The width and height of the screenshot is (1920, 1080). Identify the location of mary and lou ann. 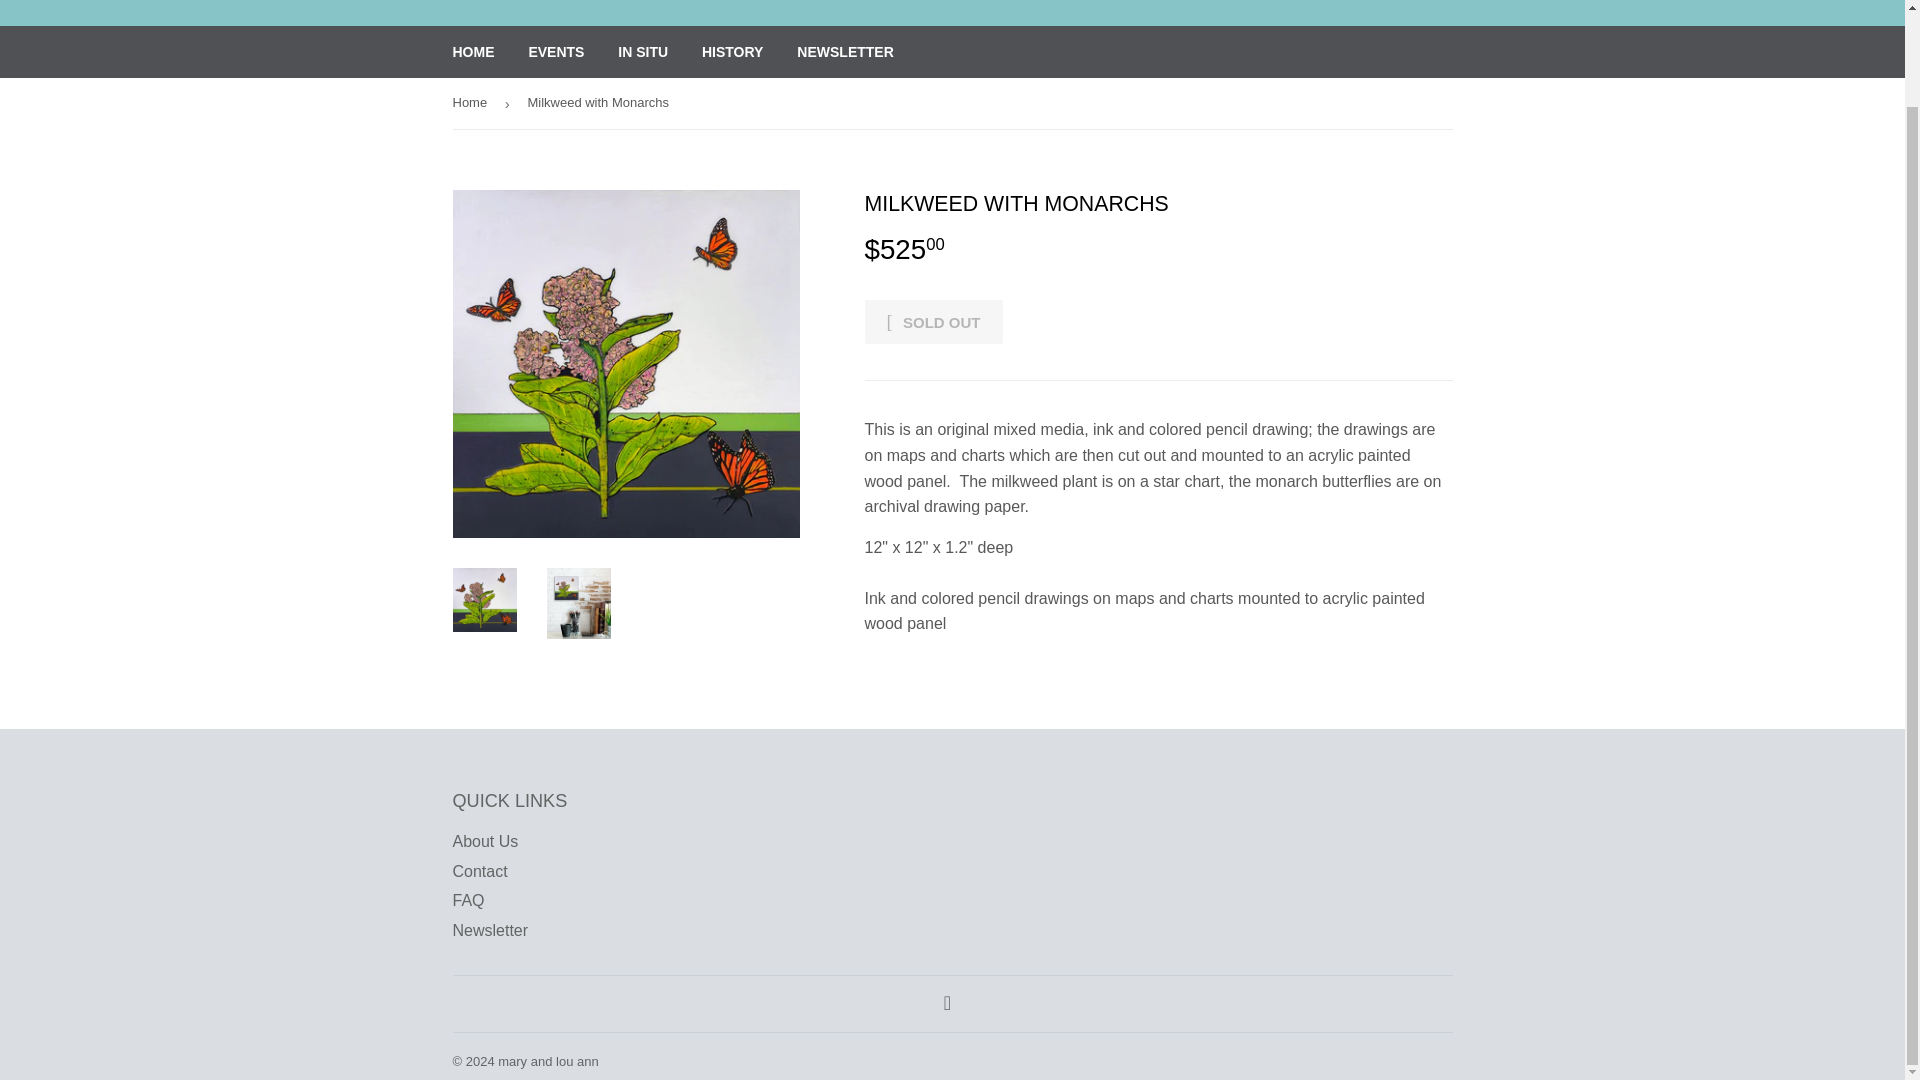
(547, 1062).